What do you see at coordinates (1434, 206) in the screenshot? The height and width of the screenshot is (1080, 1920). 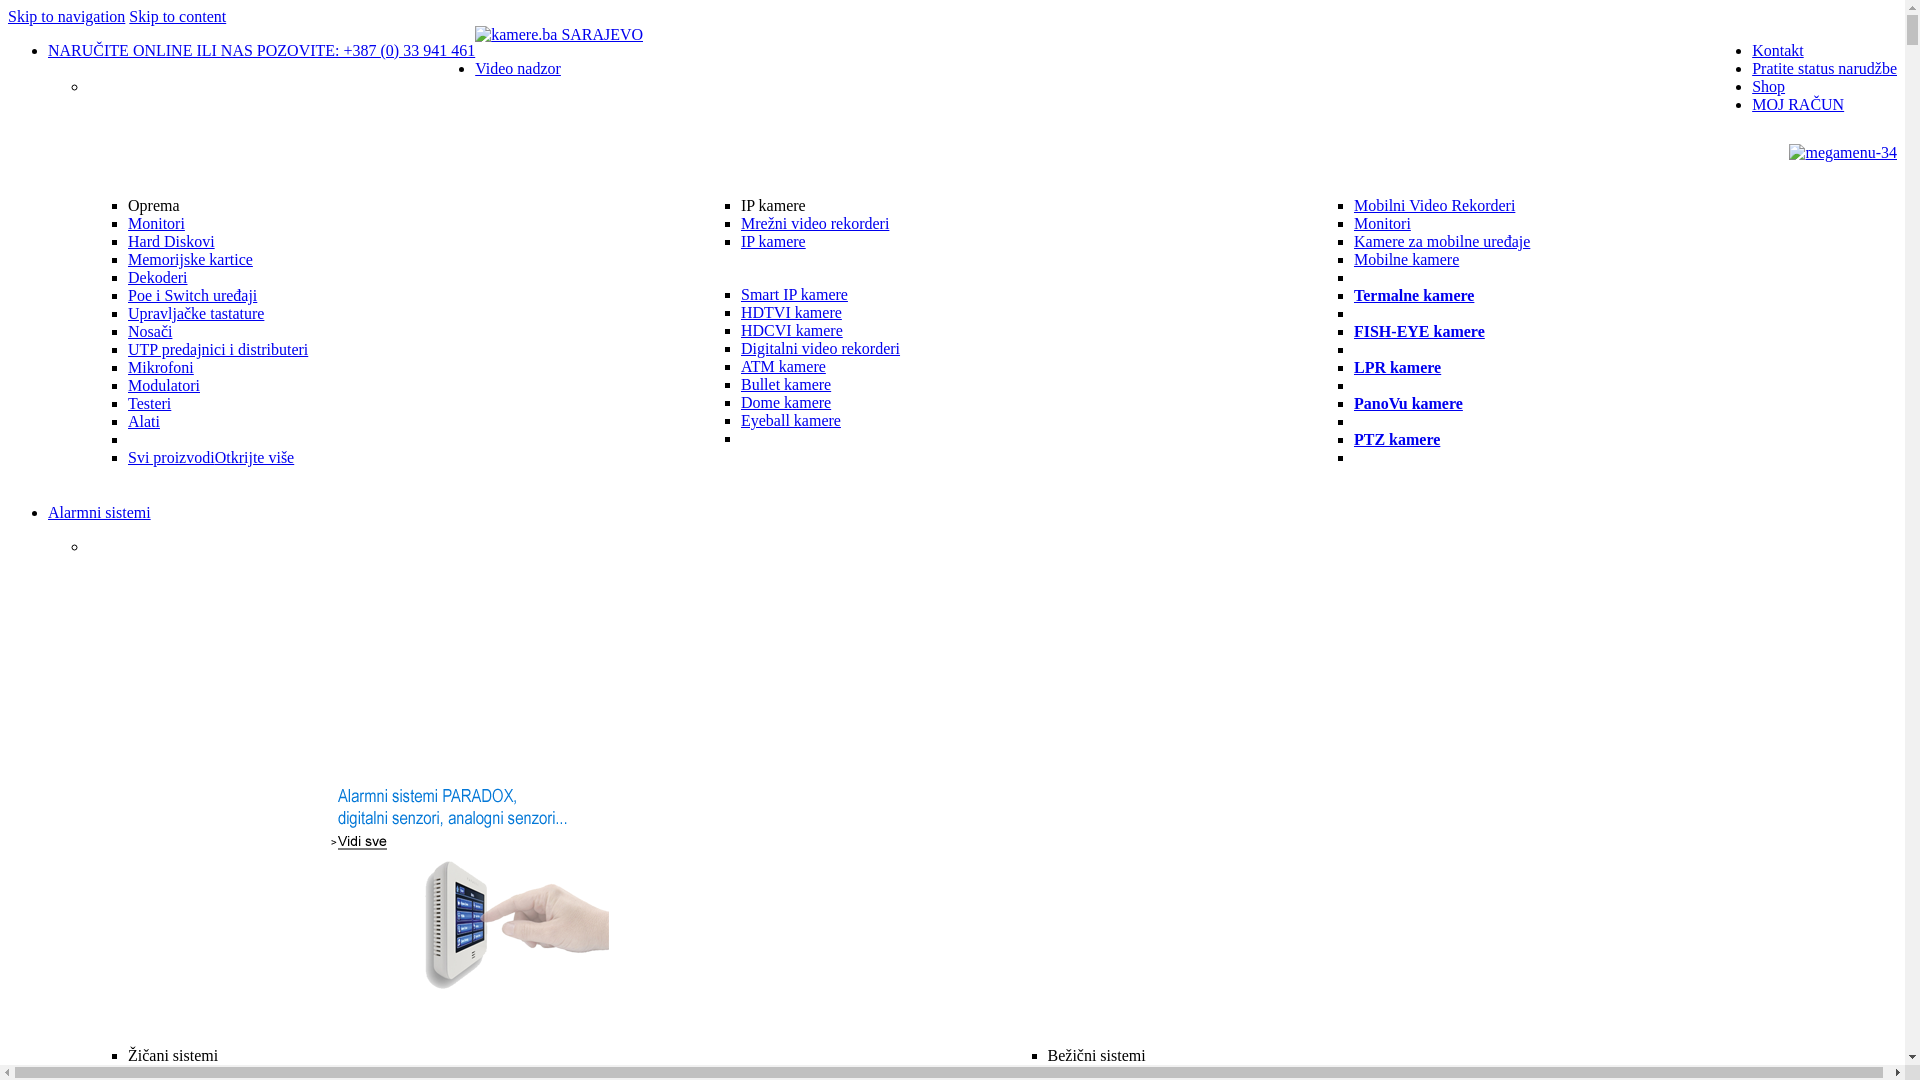 I see `Mobilni Video Rekorderi` at bounding box center [1434, 206].